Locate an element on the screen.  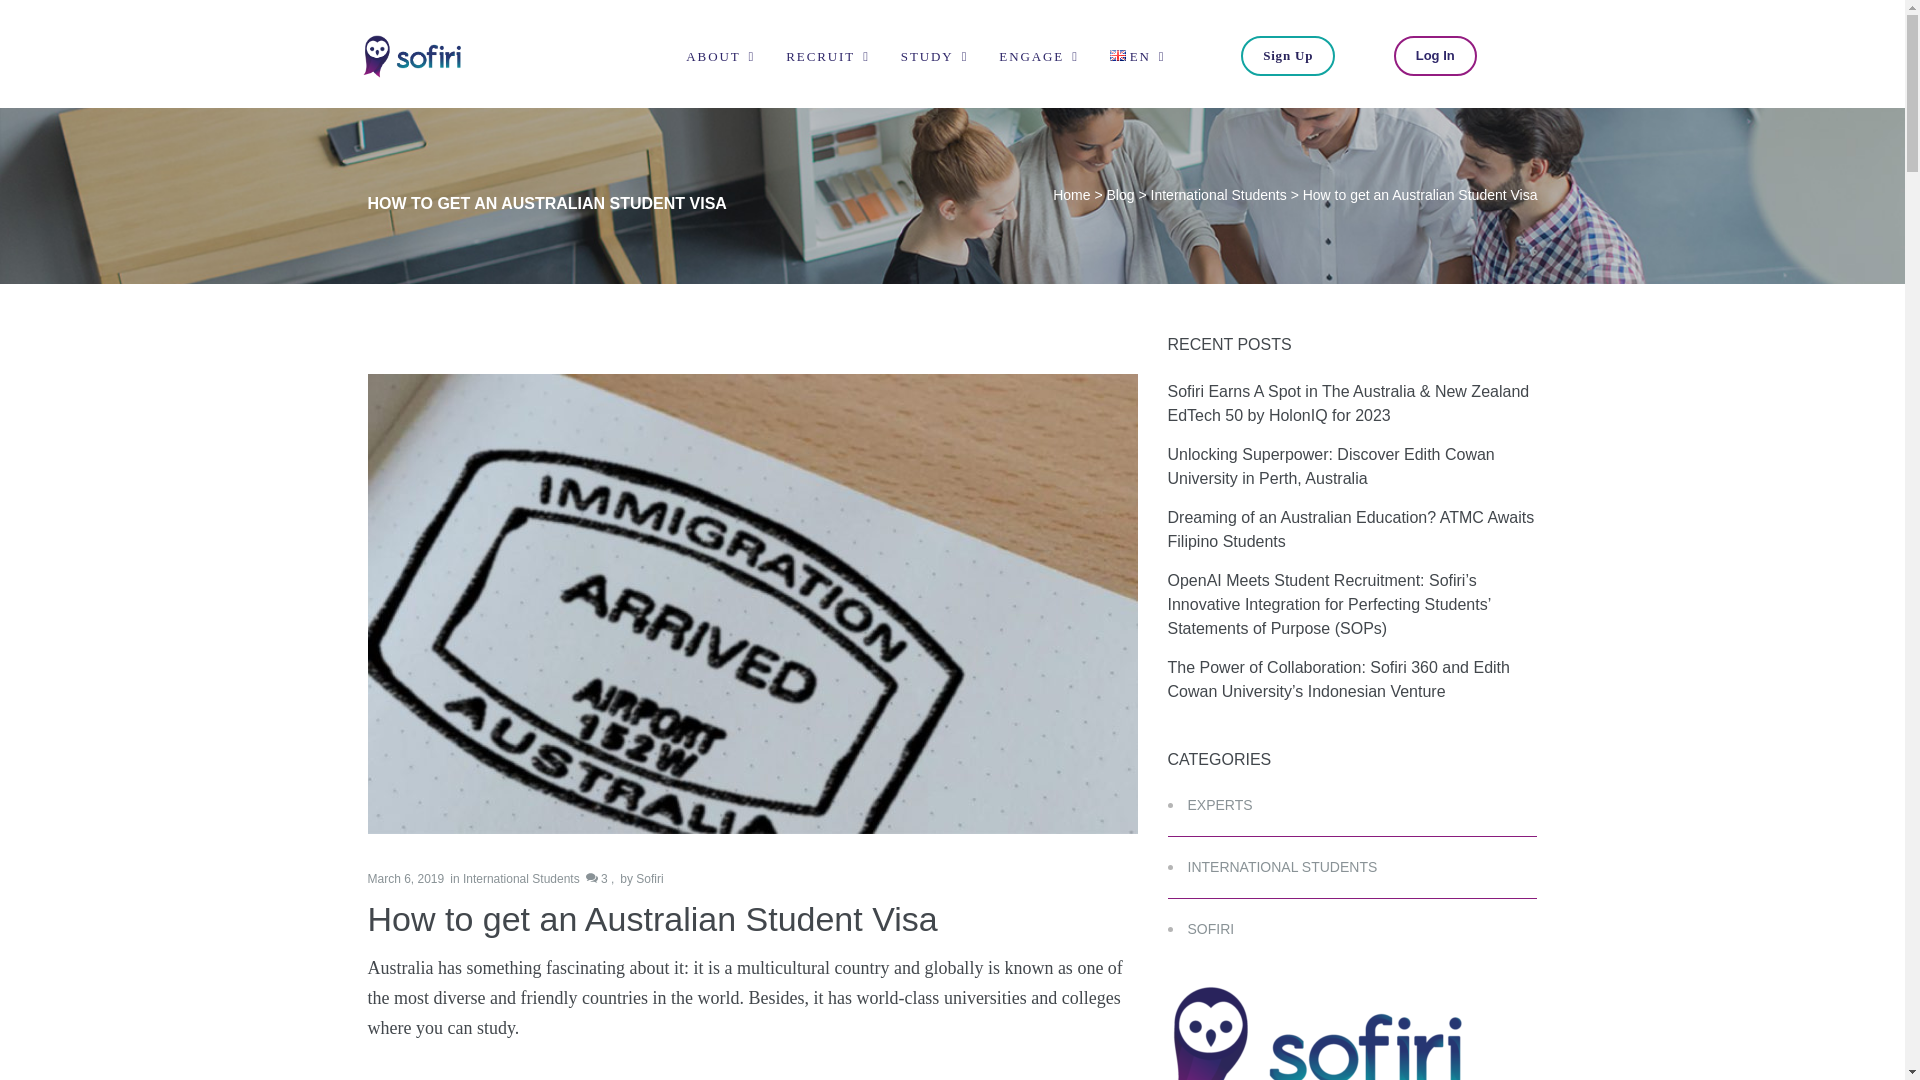
Sign Up is located at coordinates (1287, 55).